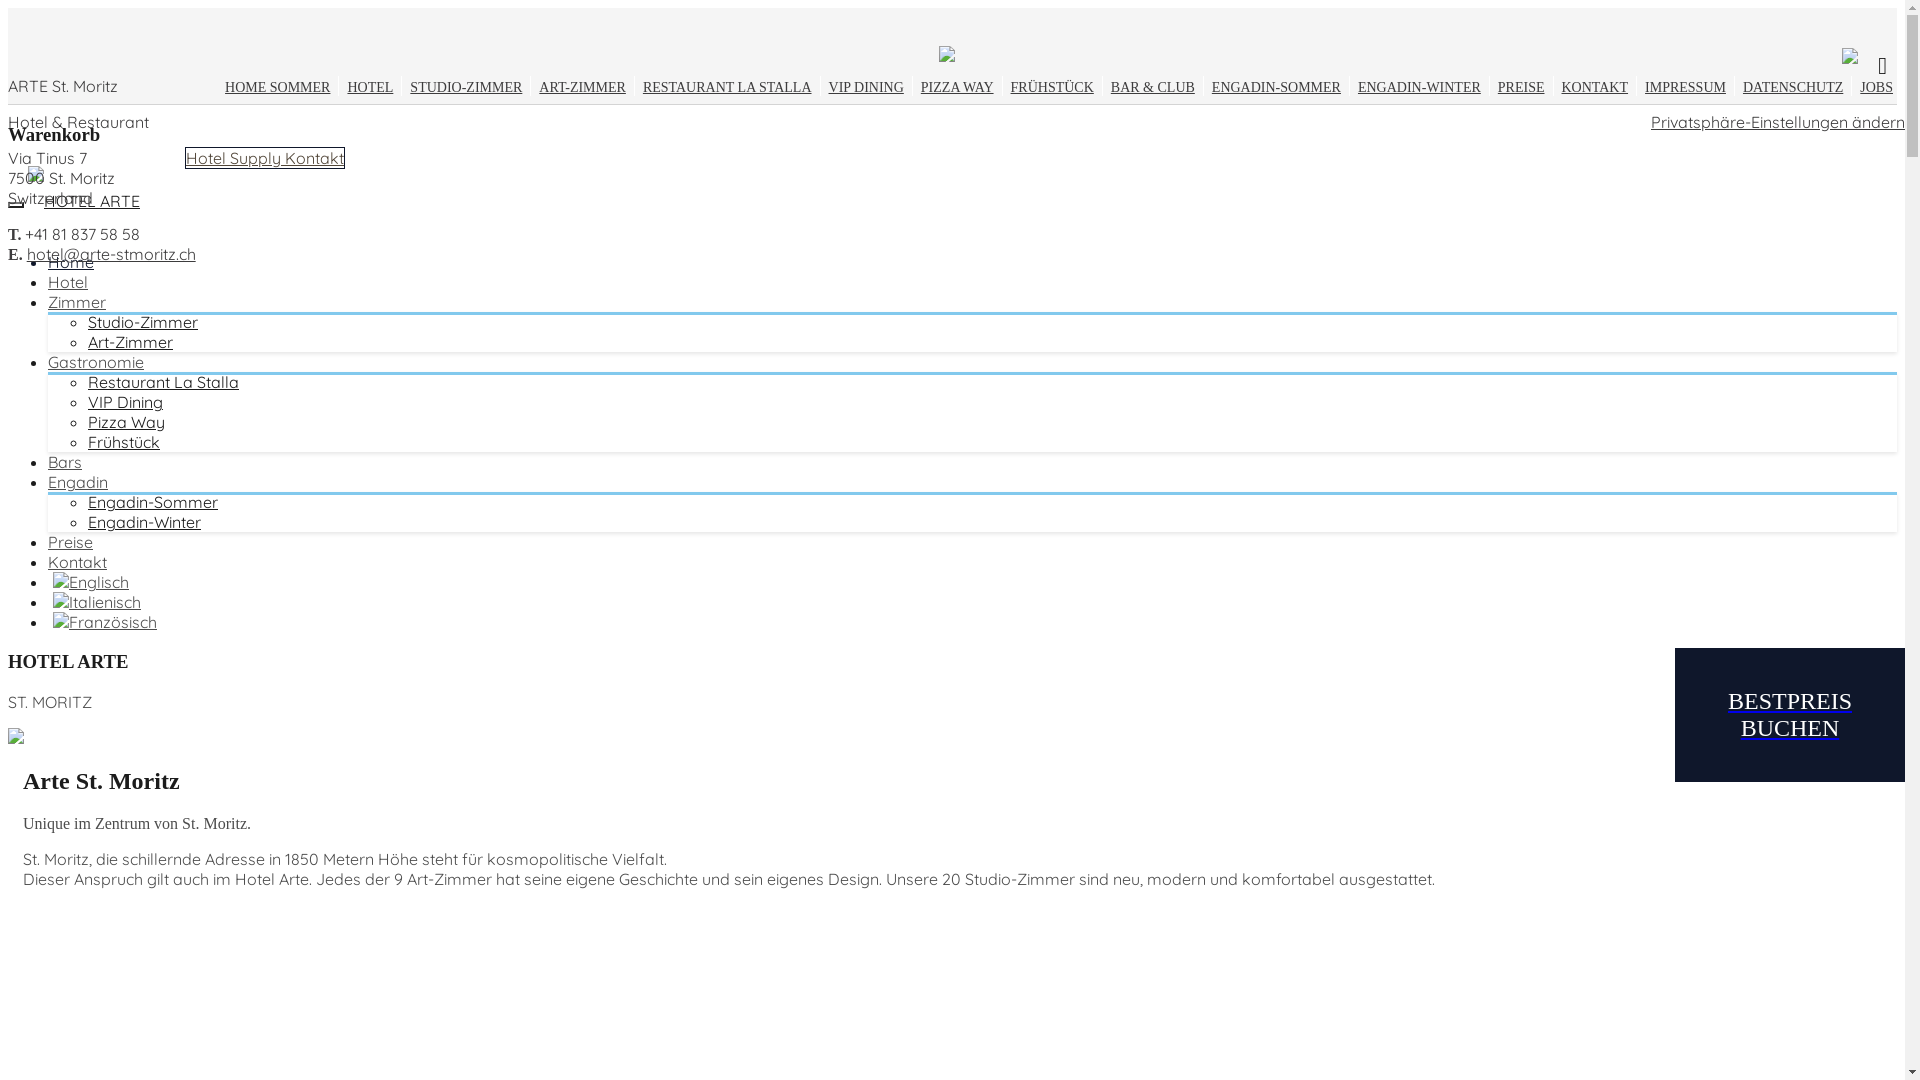  I want to click on PREISE, so click(1522, 88).